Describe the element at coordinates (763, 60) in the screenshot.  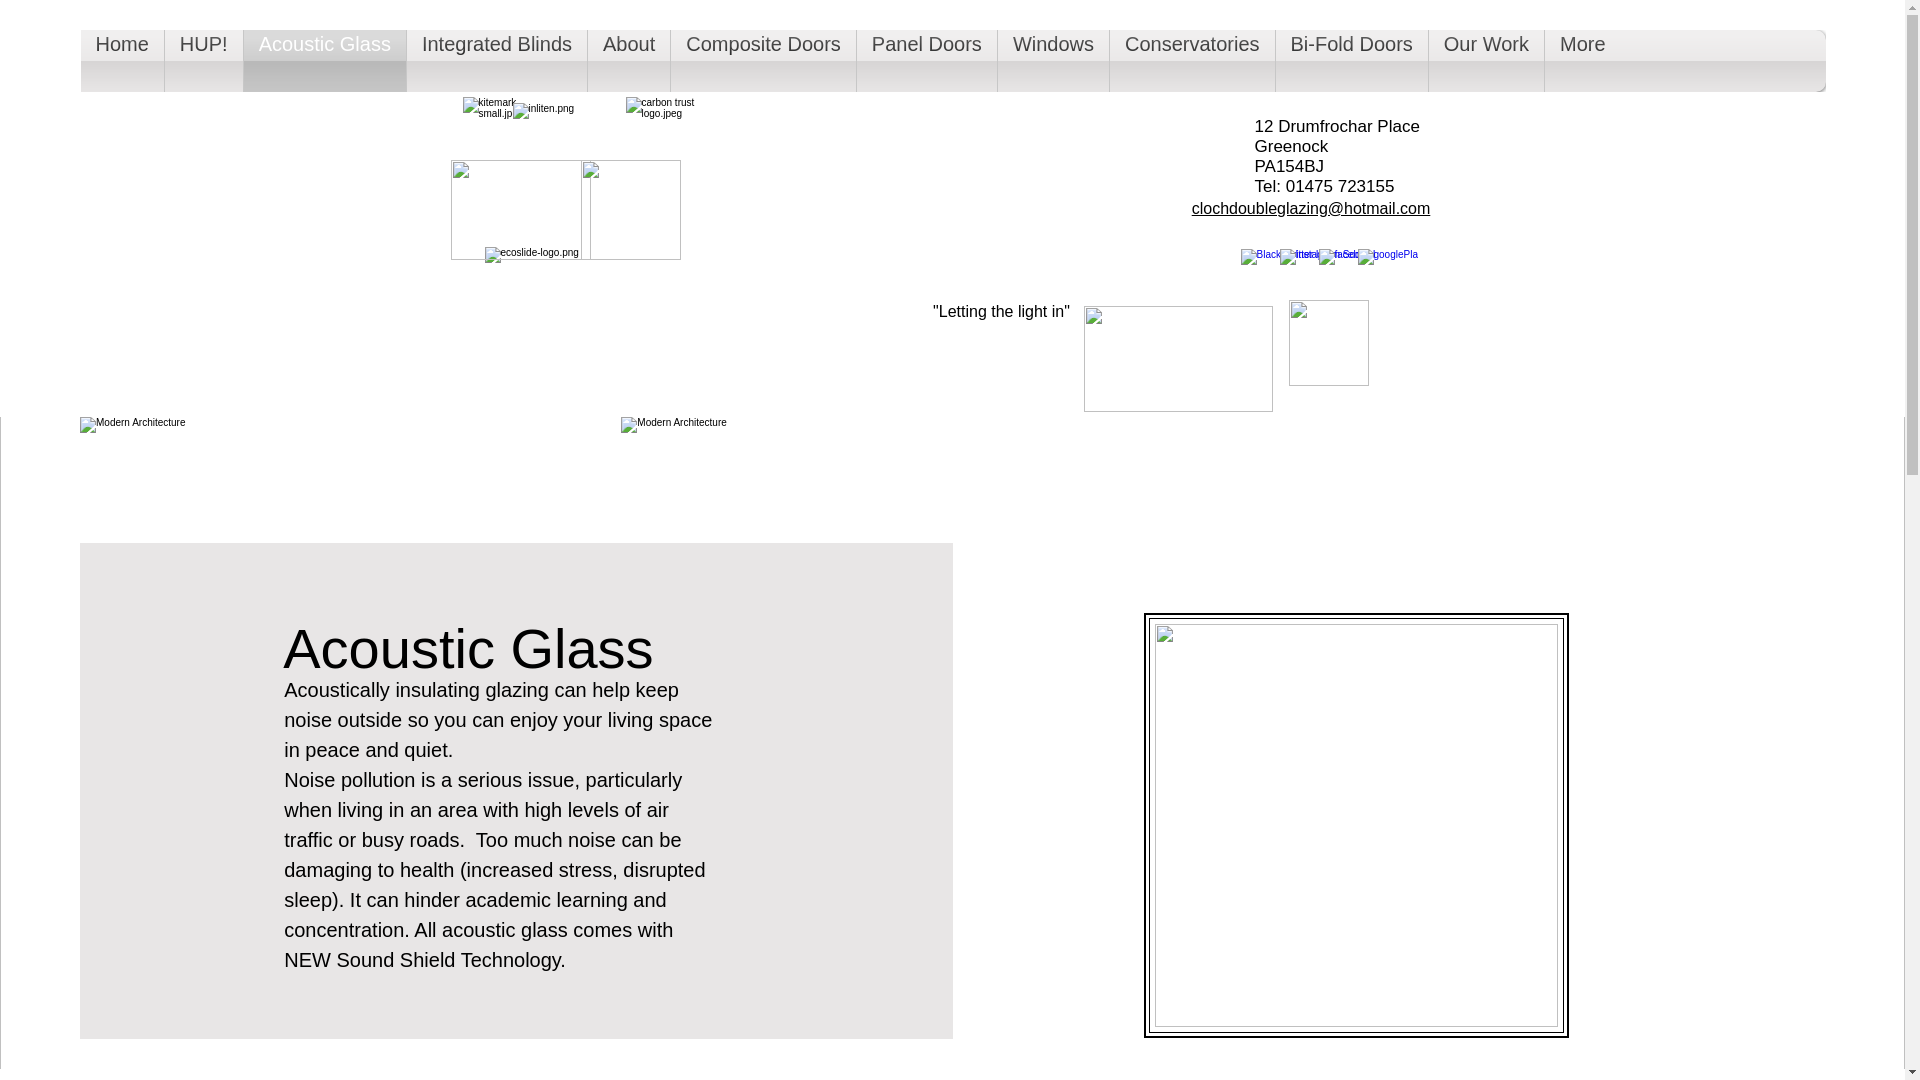
I see `Composite Doors` at that location.